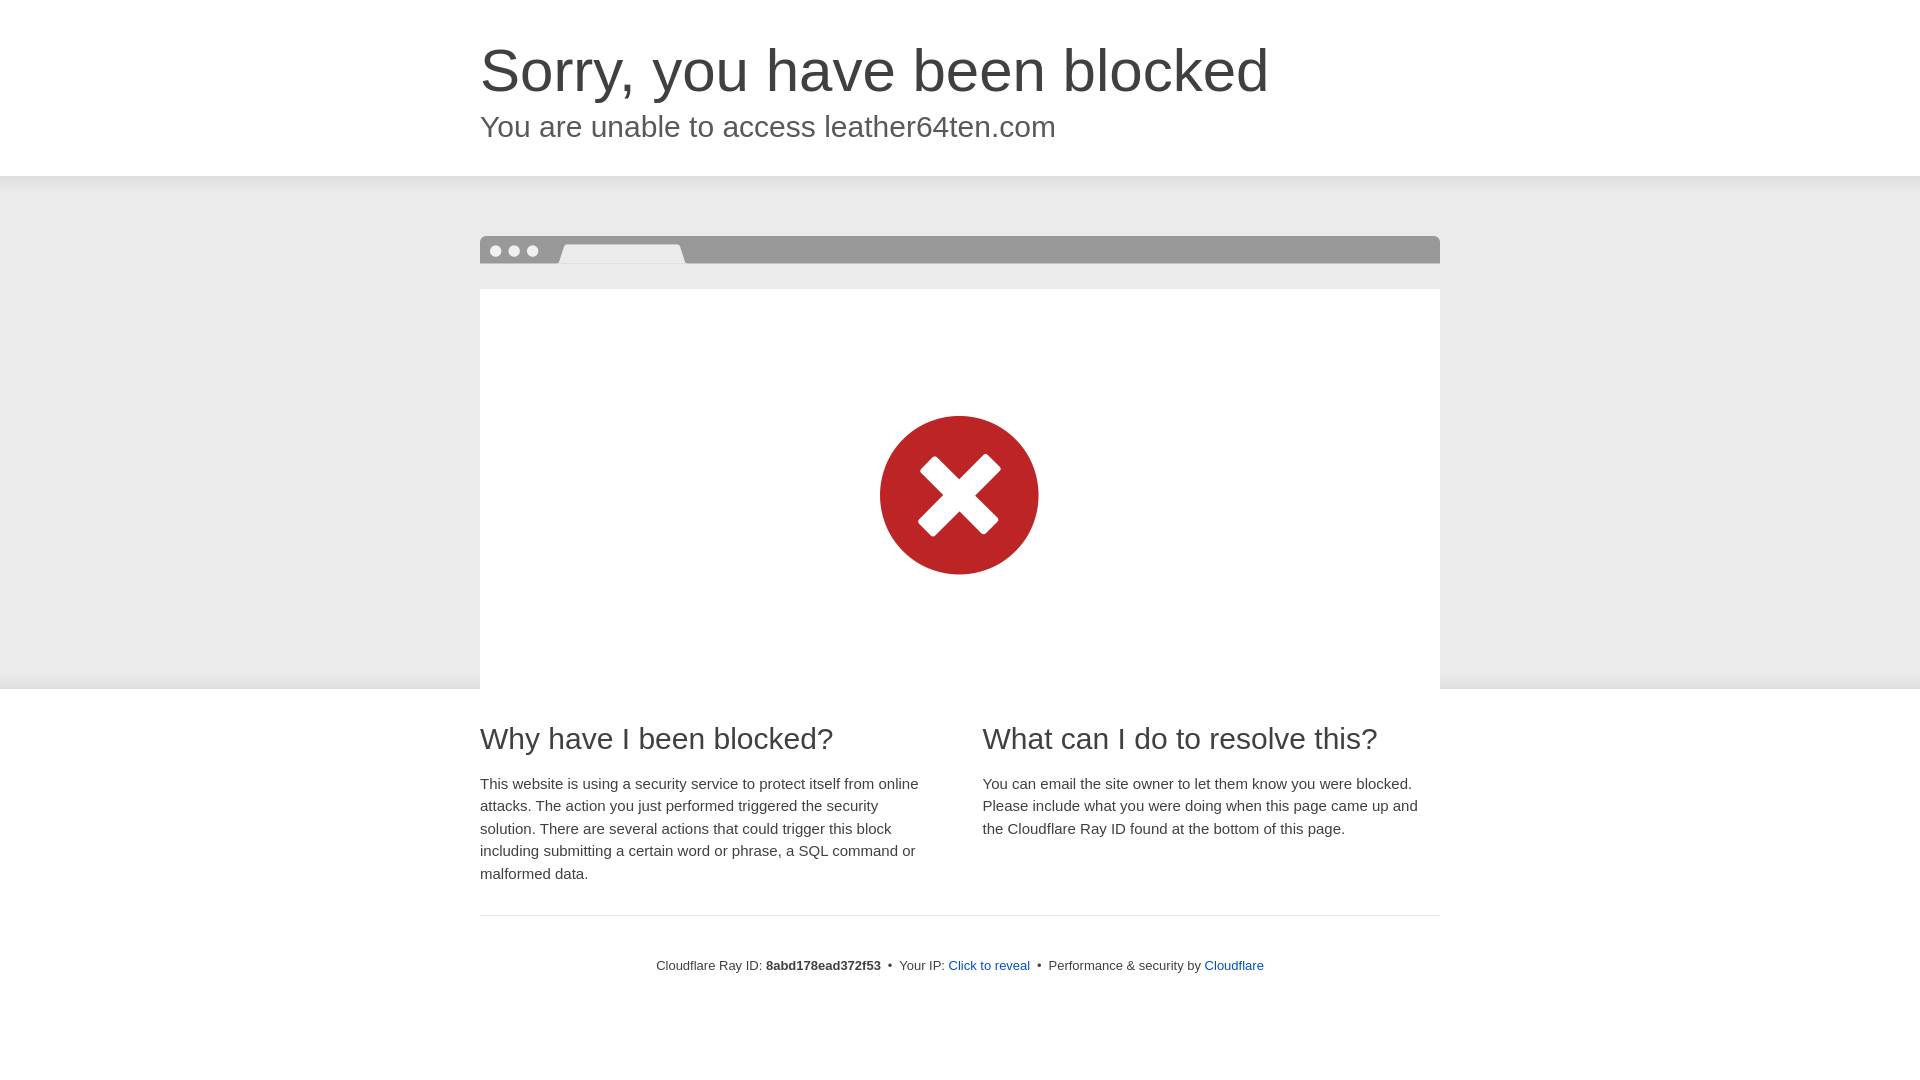  Describe the element at coordinates (1234, 965) in the screenshot. I see `Cloudflare` at that location.